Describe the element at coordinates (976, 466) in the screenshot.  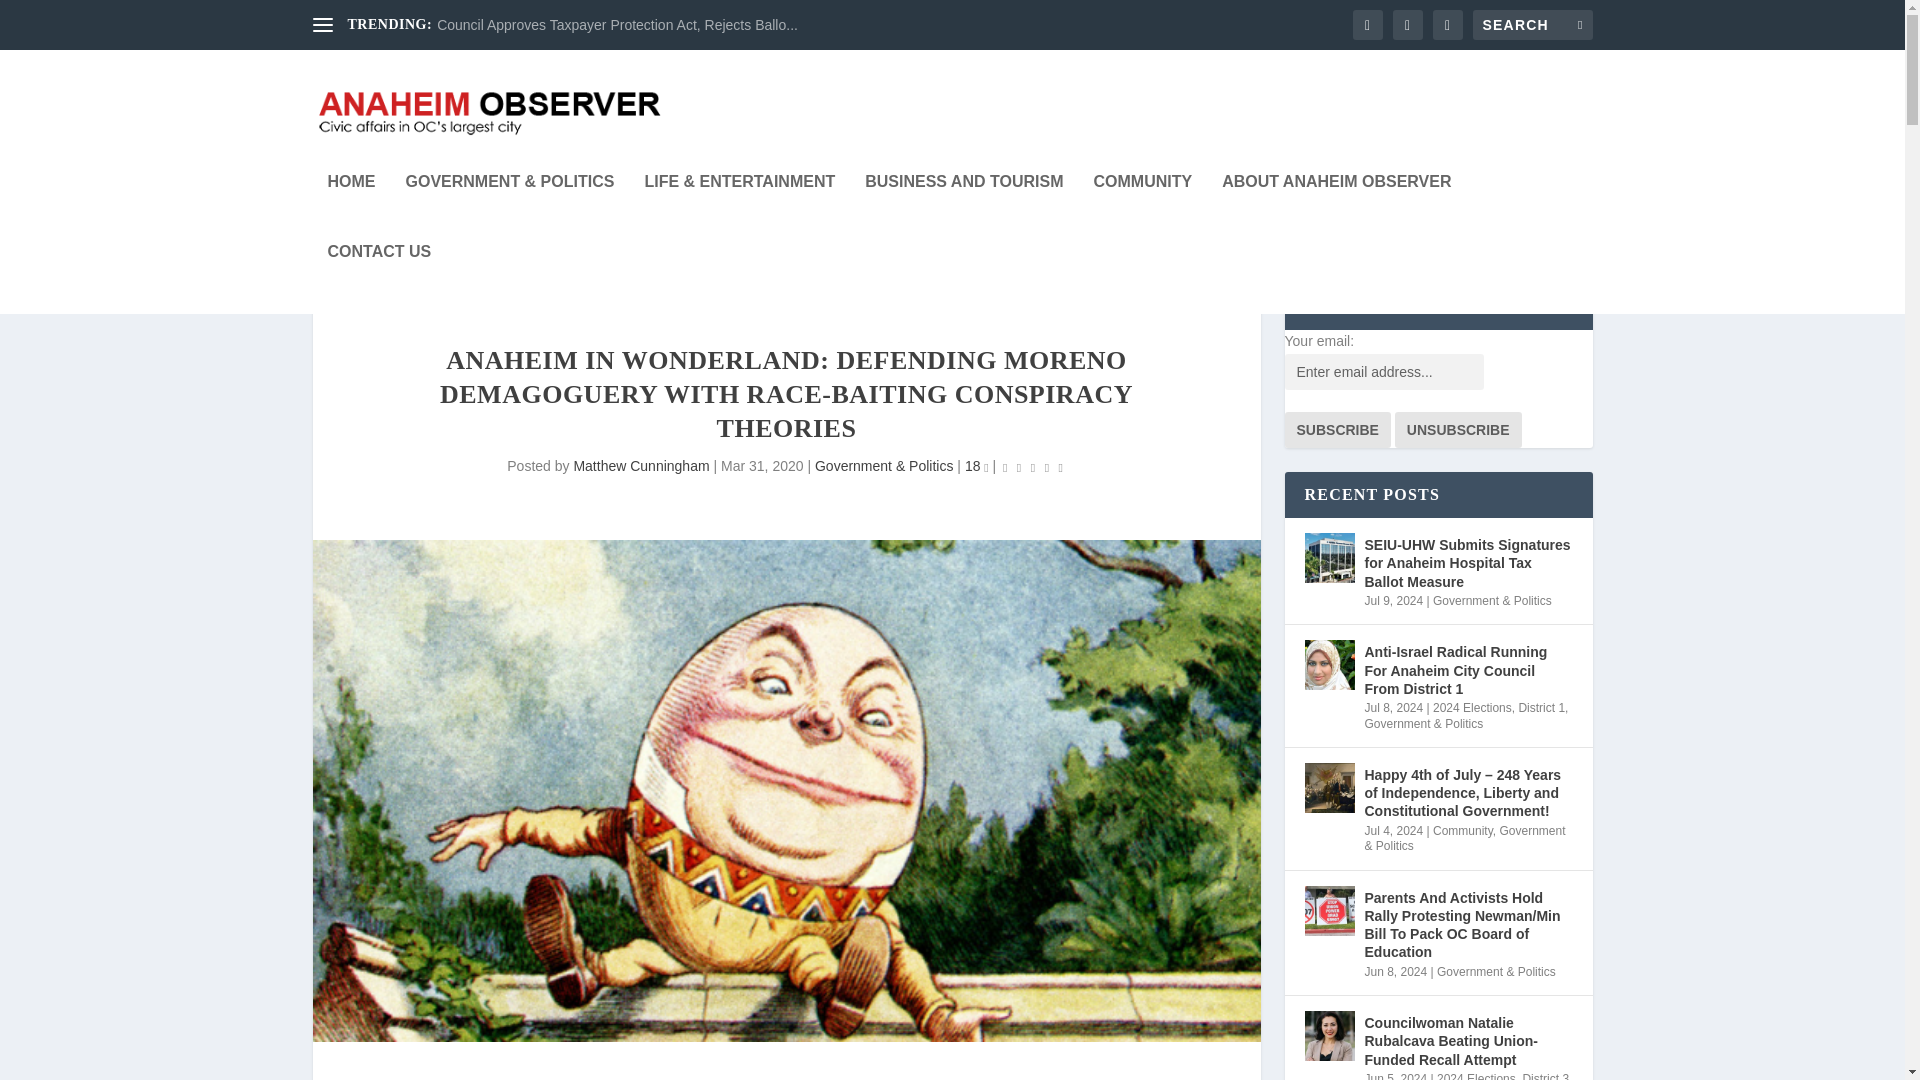
I see `18` at that location.